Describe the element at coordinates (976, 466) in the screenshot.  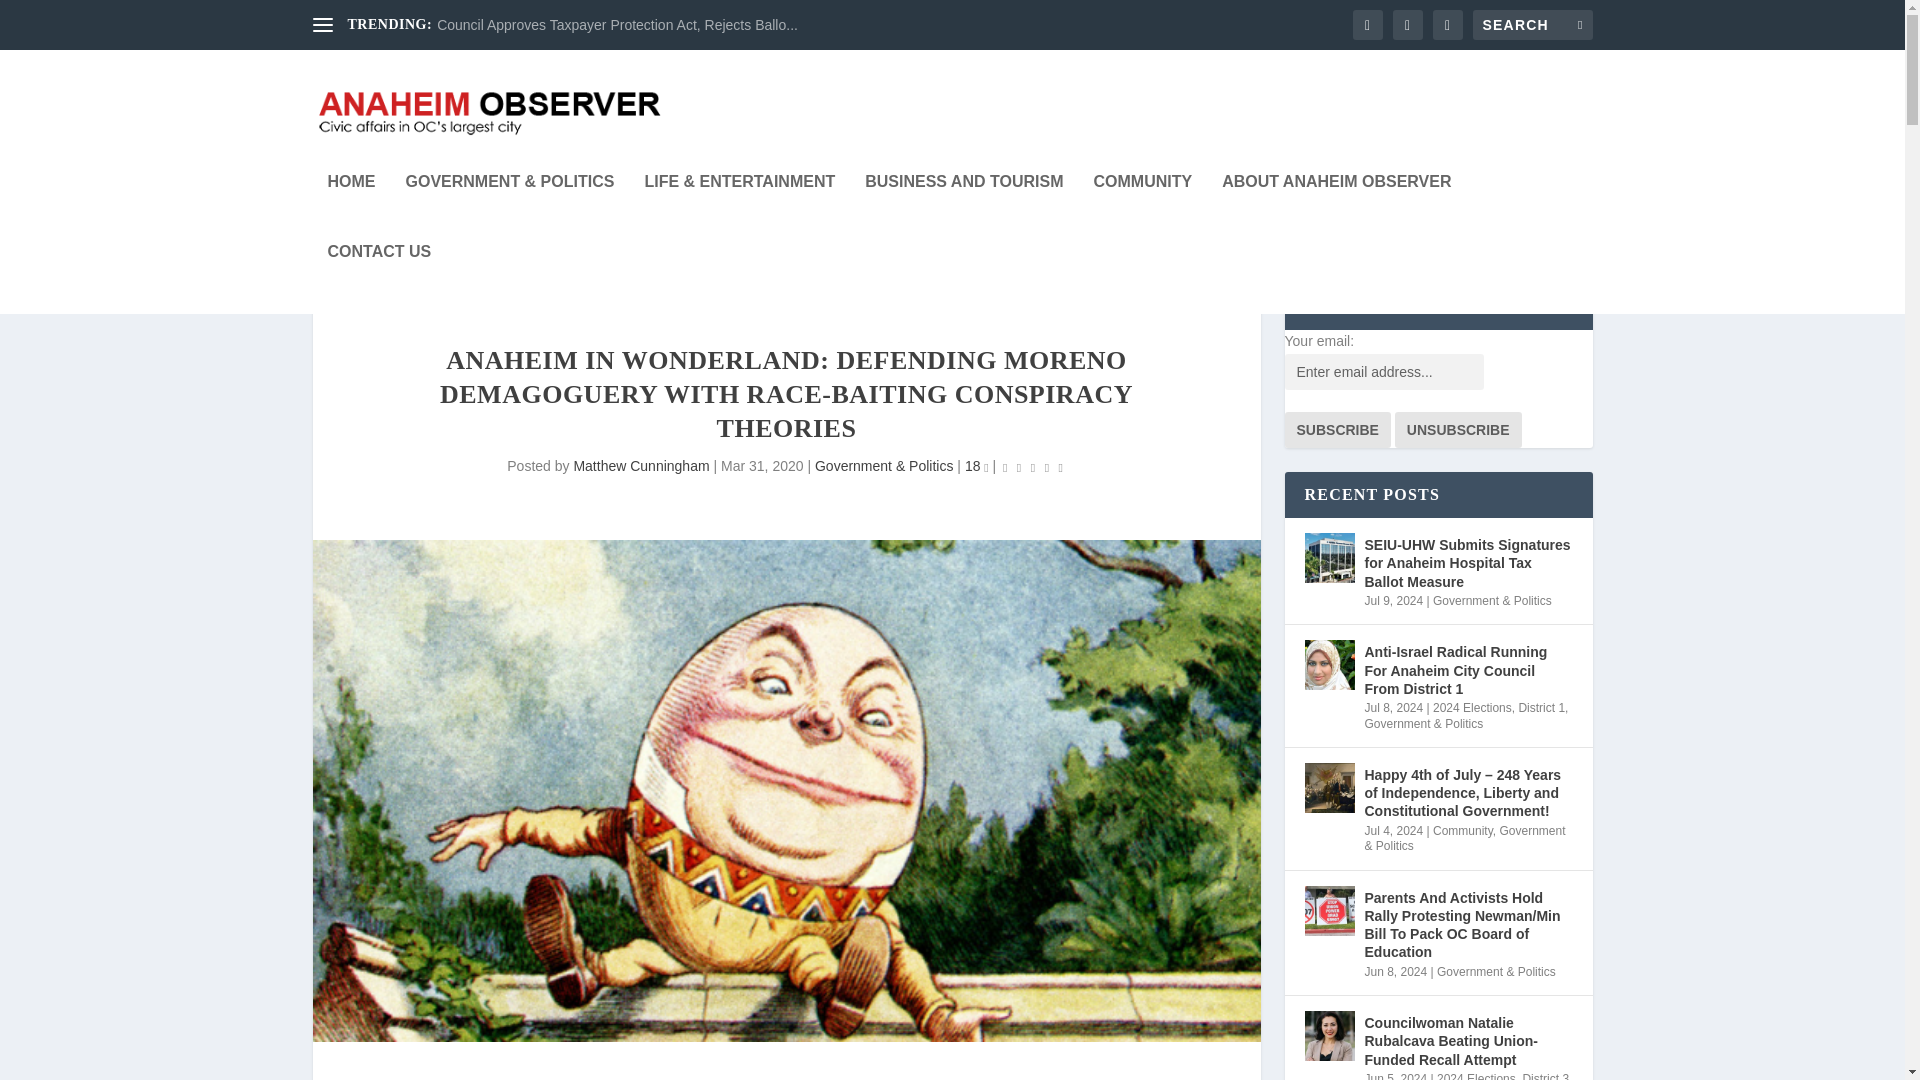
I see `18` at that location.